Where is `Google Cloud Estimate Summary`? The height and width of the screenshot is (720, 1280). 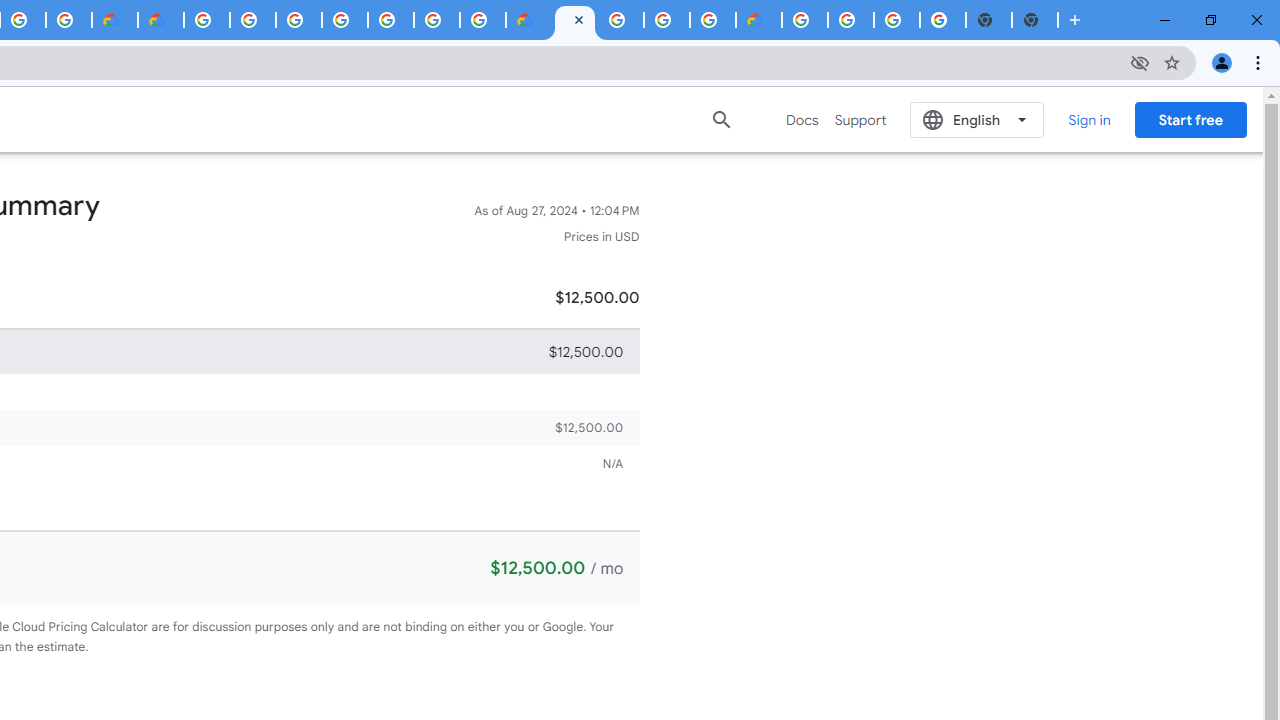
Google Cloud Estimate Summary is located at coordinates (574, 20).